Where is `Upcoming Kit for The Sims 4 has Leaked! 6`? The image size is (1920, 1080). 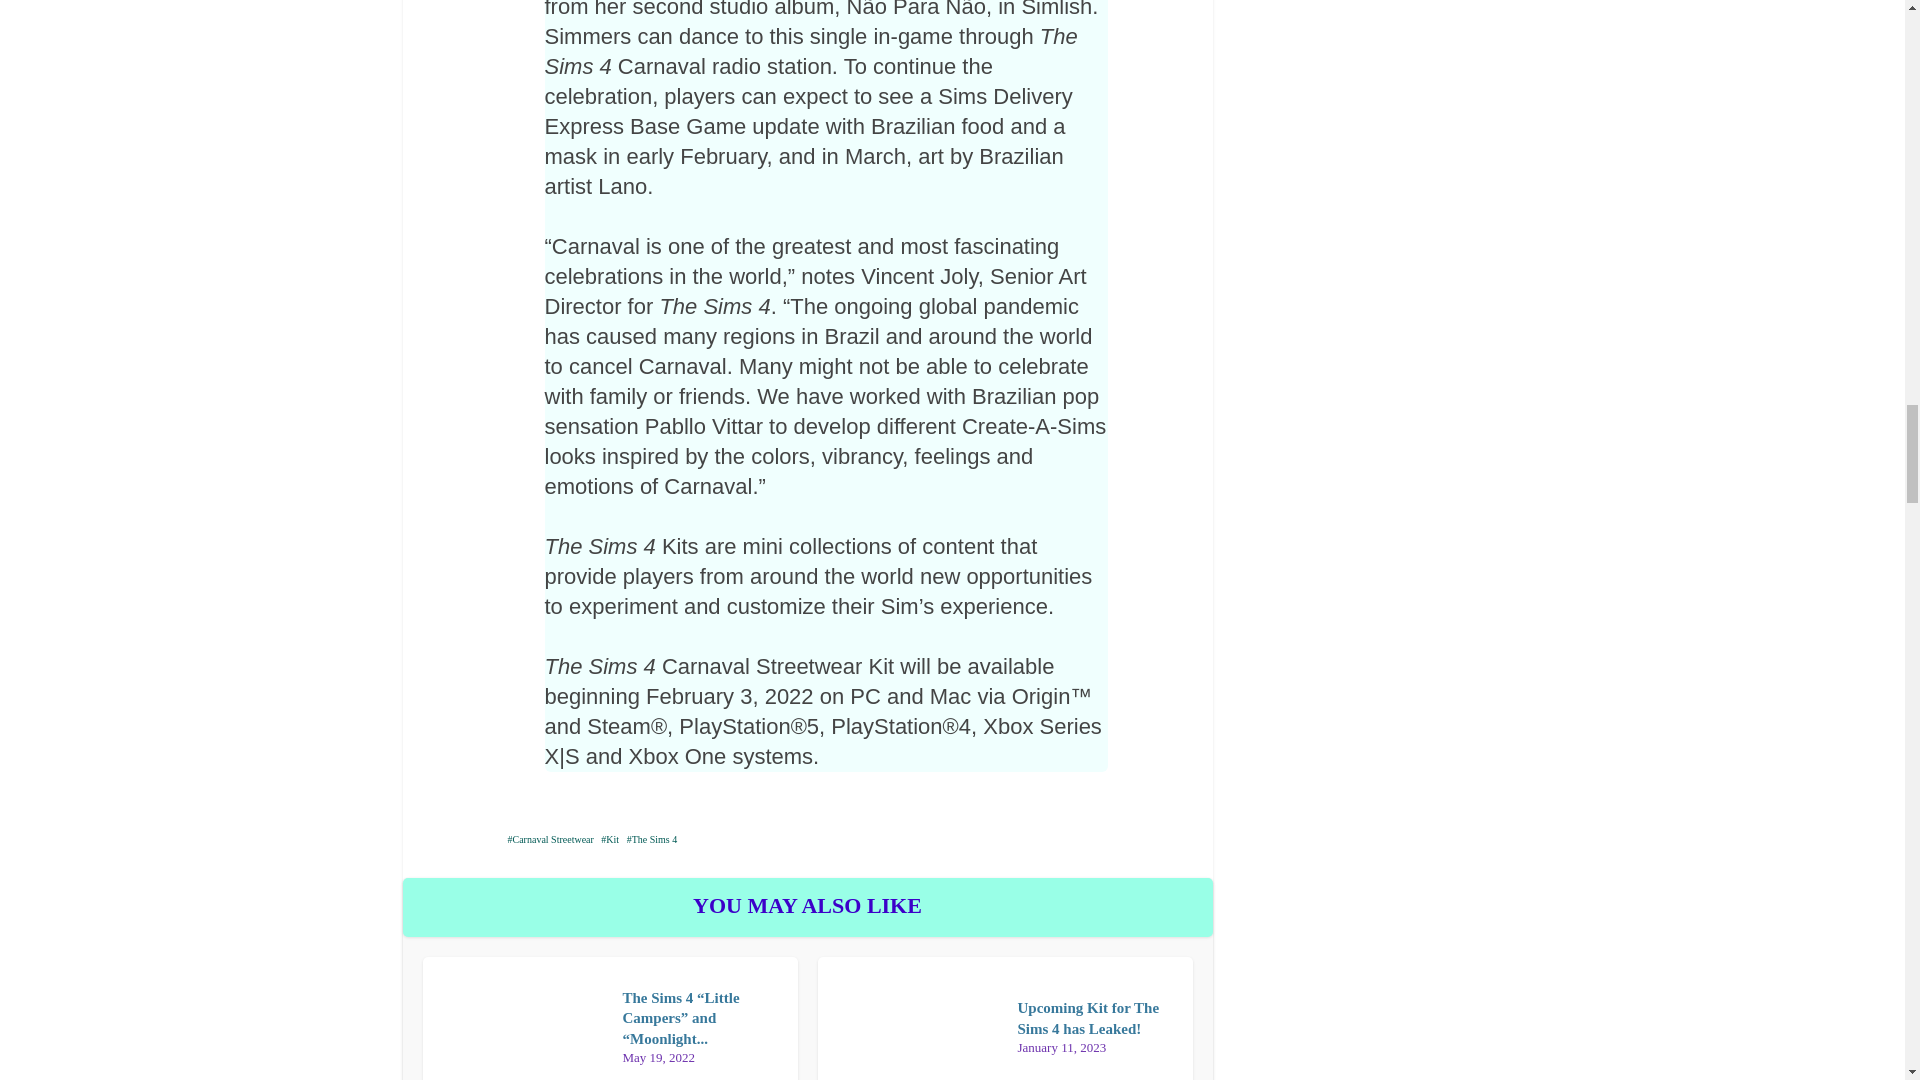
Upcoming Kit for The Sims 4 has Leaked! 6 is located at coordinates (806, 979).